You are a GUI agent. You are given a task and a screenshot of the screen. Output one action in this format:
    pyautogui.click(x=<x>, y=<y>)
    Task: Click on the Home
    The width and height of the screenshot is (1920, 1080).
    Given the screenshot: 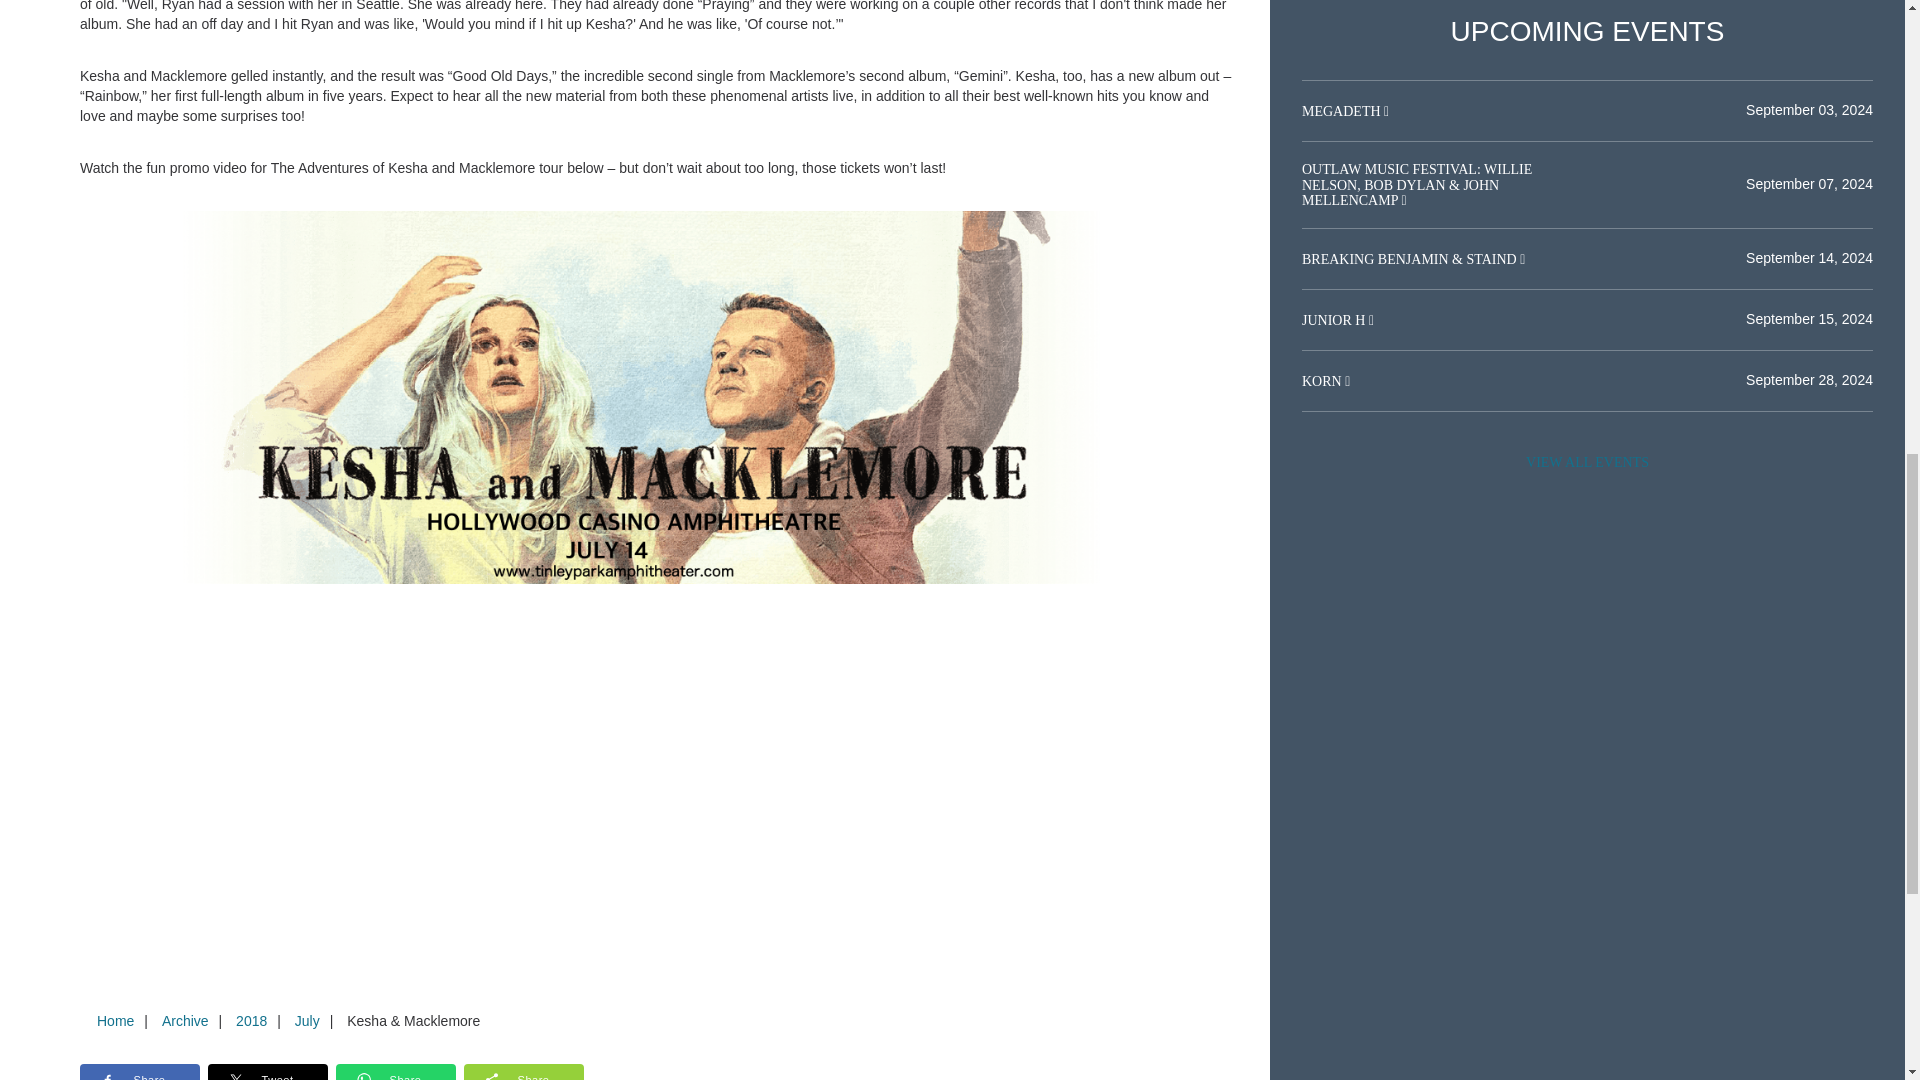 What is the action you would take?
    pyautogui.click(x=115, y=1021)
    